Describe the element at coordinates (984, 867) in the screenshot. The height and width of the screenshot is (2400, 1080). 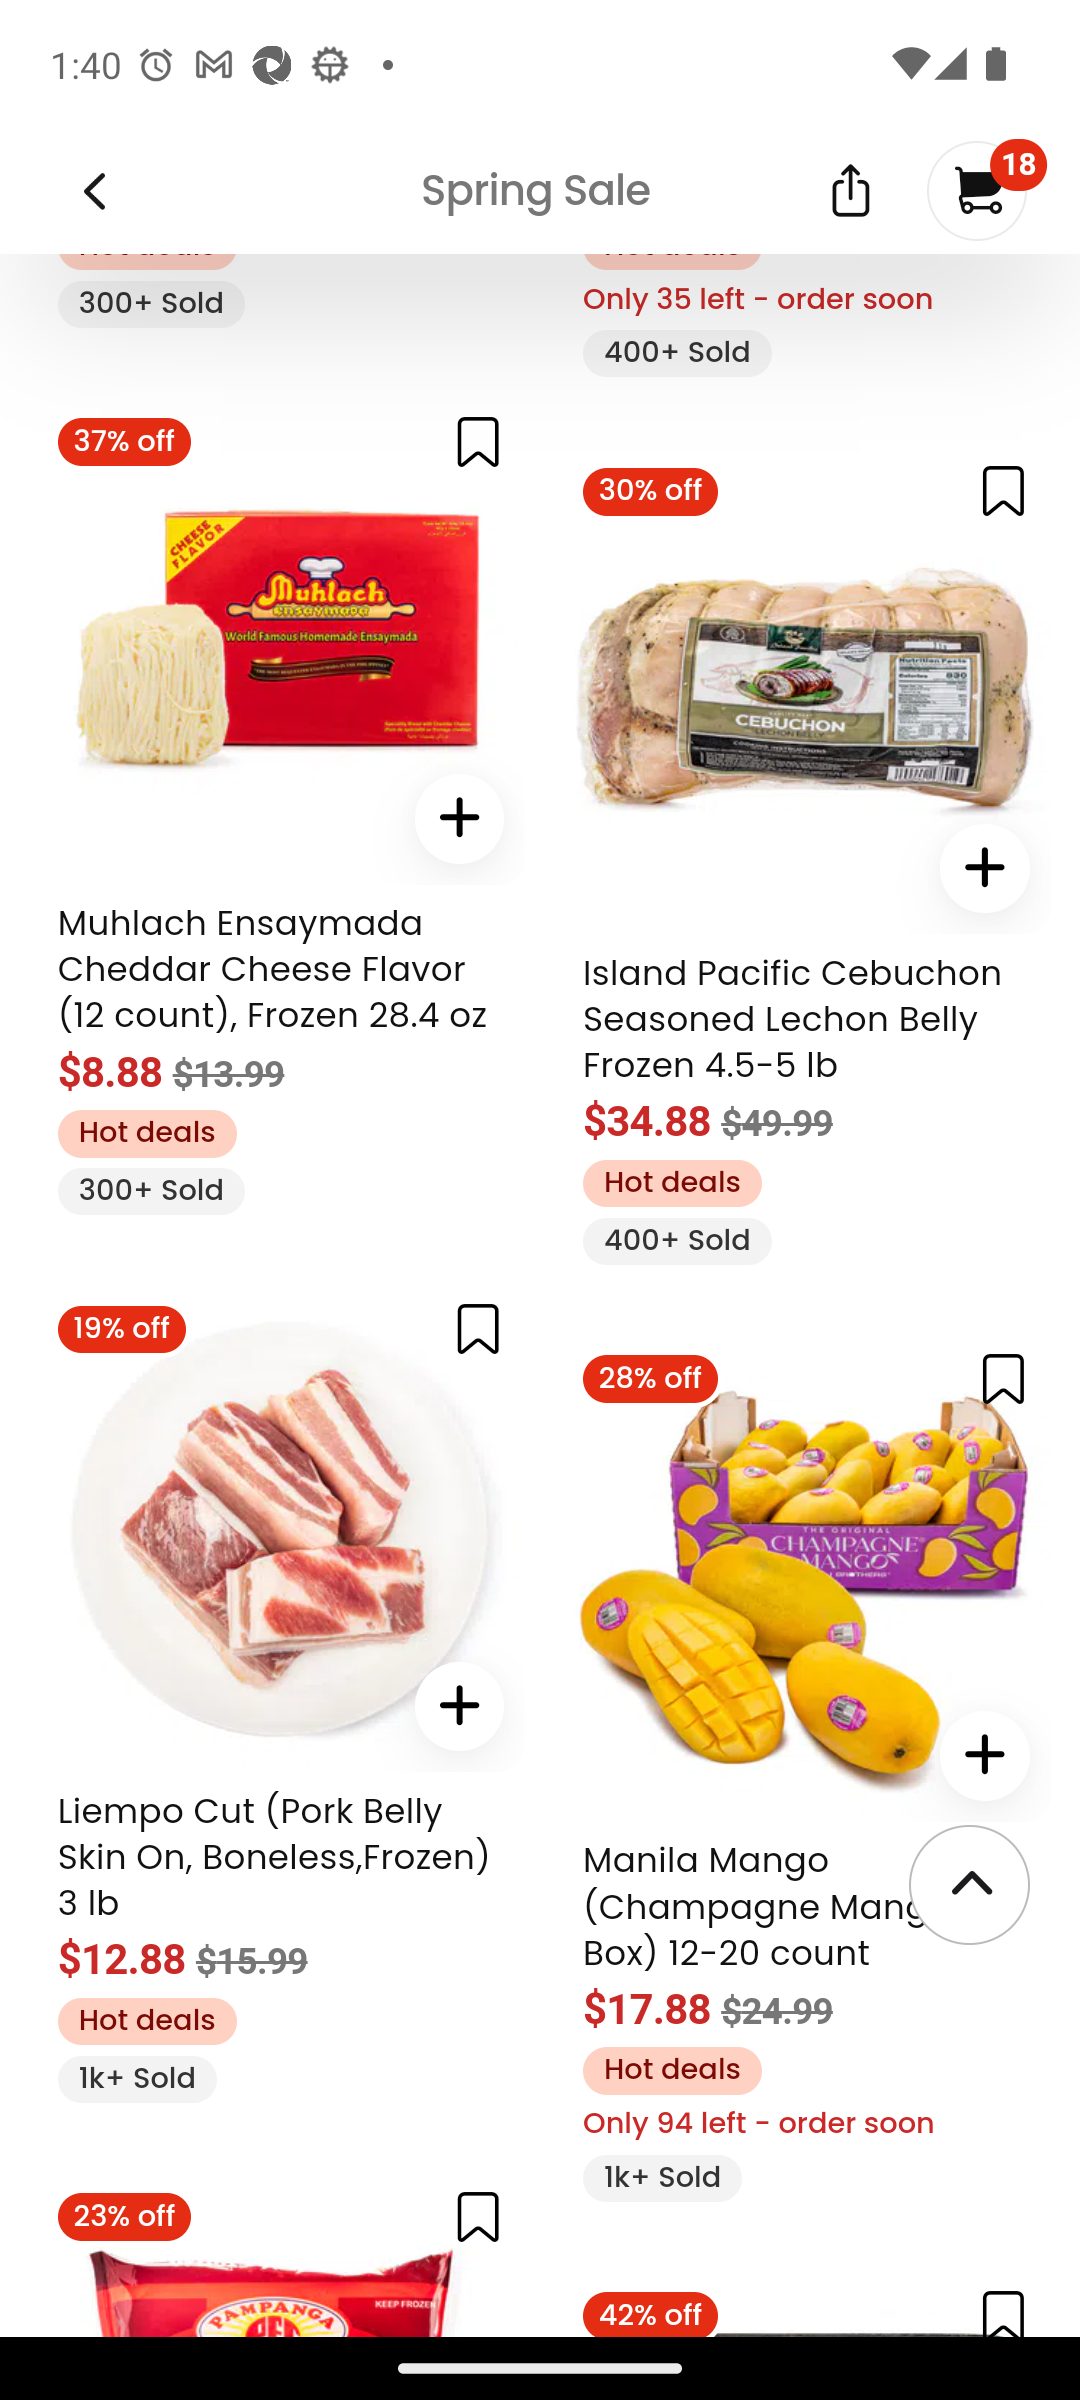
I see `` at that location.